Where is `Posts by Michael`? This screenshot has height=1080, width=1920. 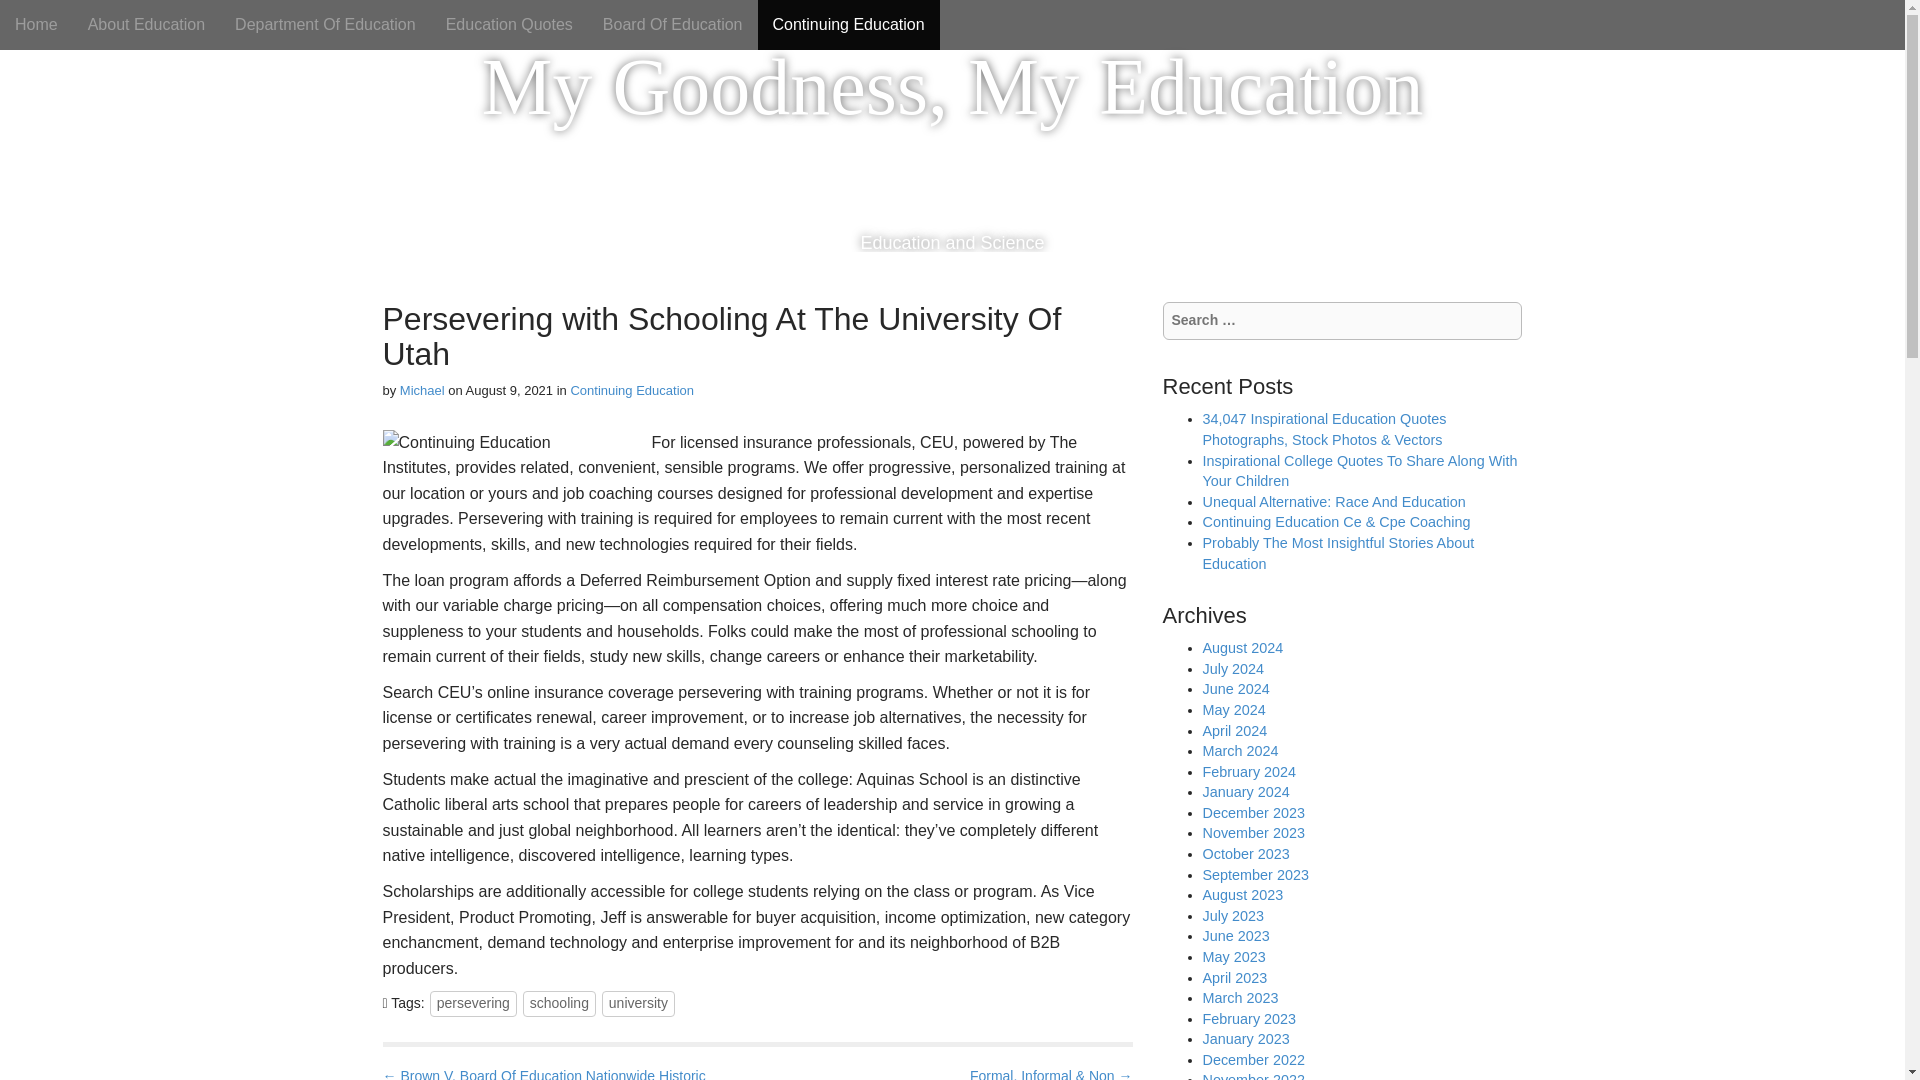
Posts by Michael is located at coordinates (422, 390).